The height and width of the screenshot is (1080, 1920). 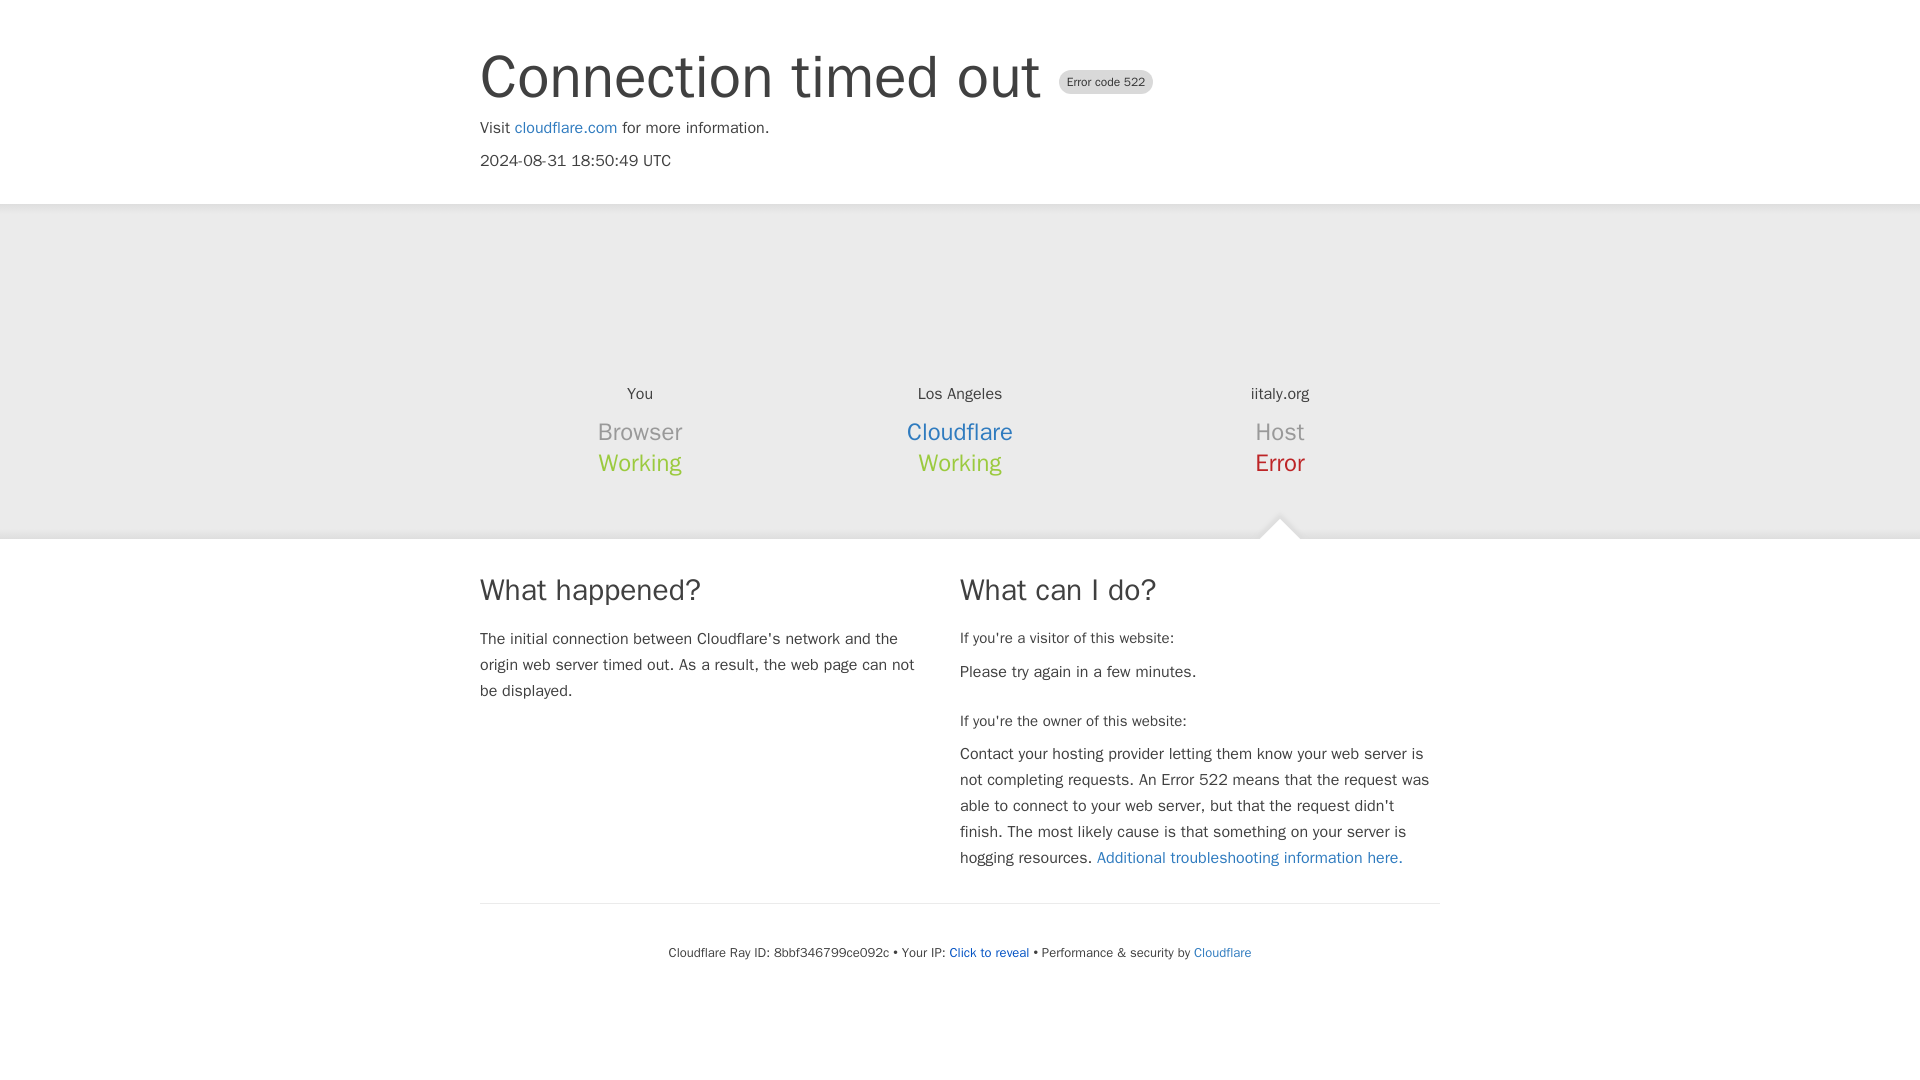 What do you see at coordinates (566, 128) in the screenshot?
I see `cloudflare.com` at bounding box center [566, 128].